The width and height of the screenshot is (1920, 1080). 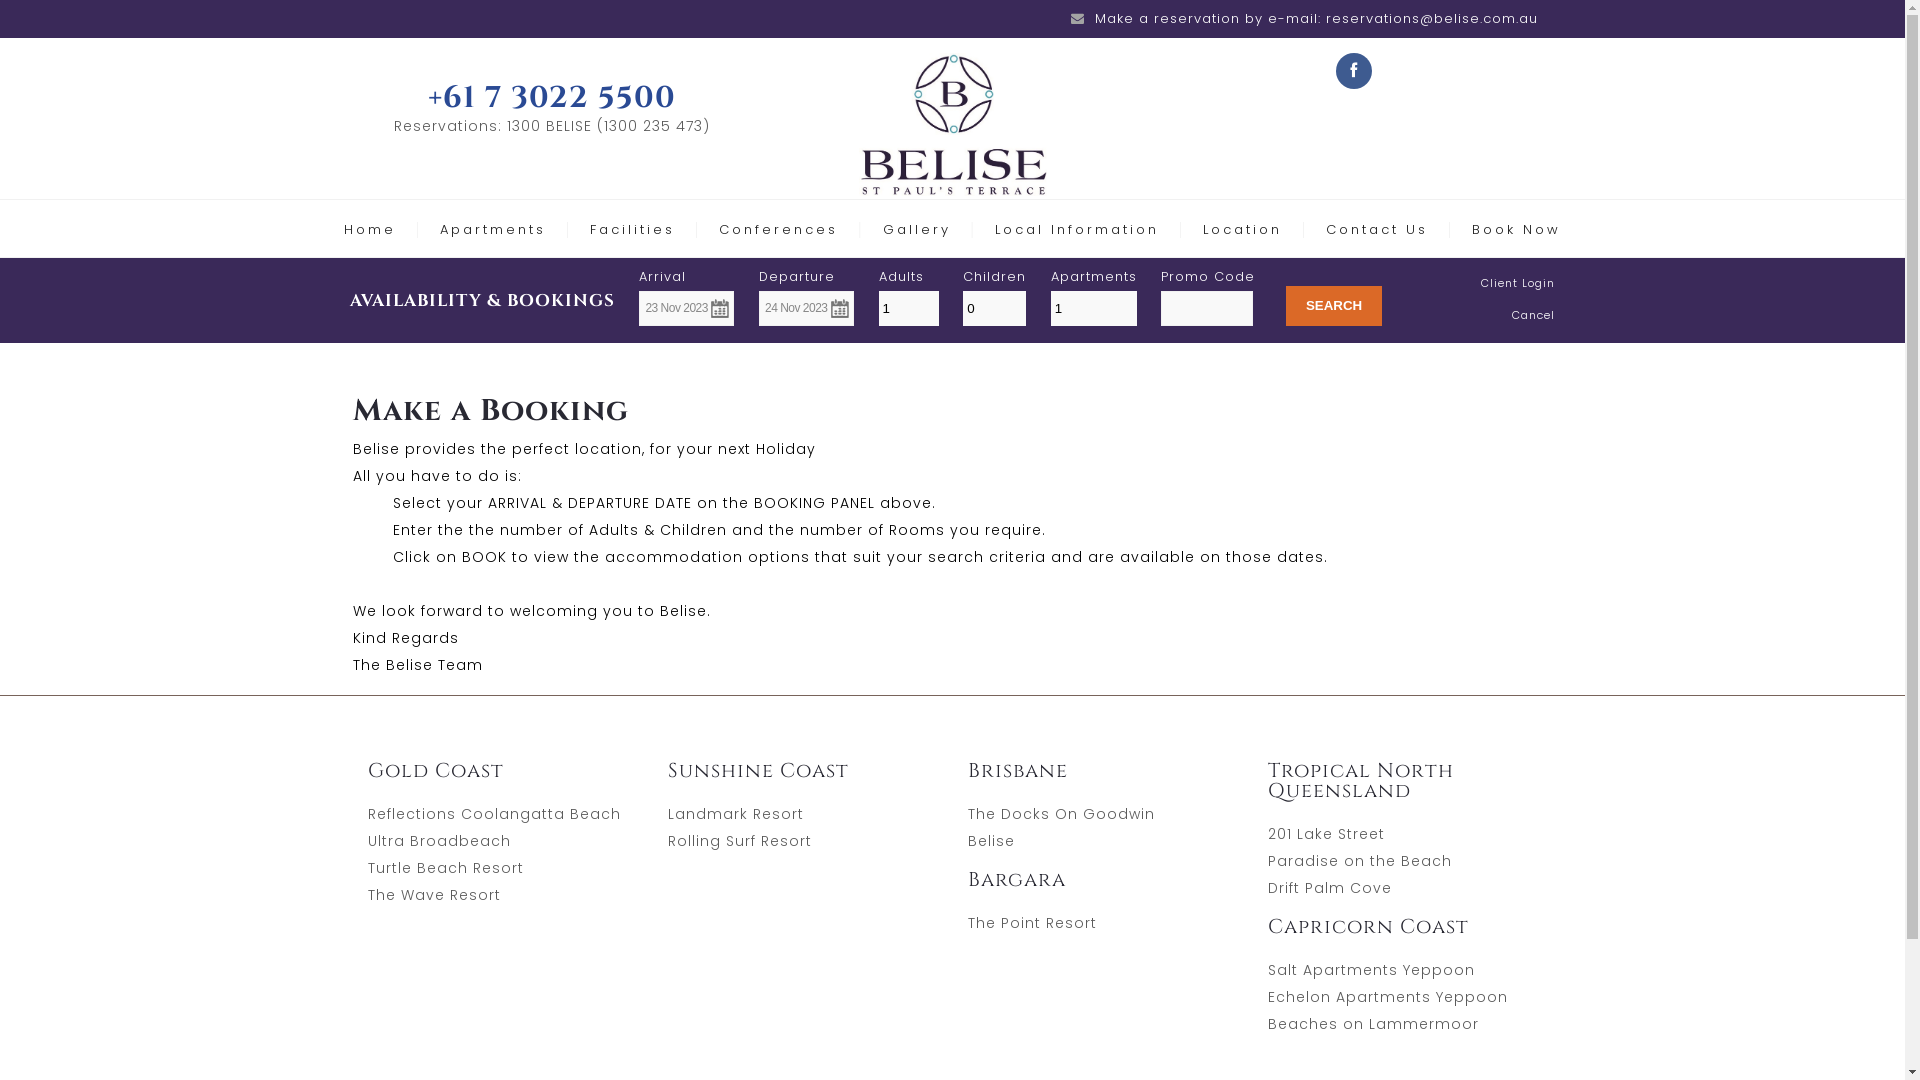 What do you see at coordinates (1062, 814) in the screenshot?
I see `The Docks On Goodwin` at bounding box center [1062, 814].